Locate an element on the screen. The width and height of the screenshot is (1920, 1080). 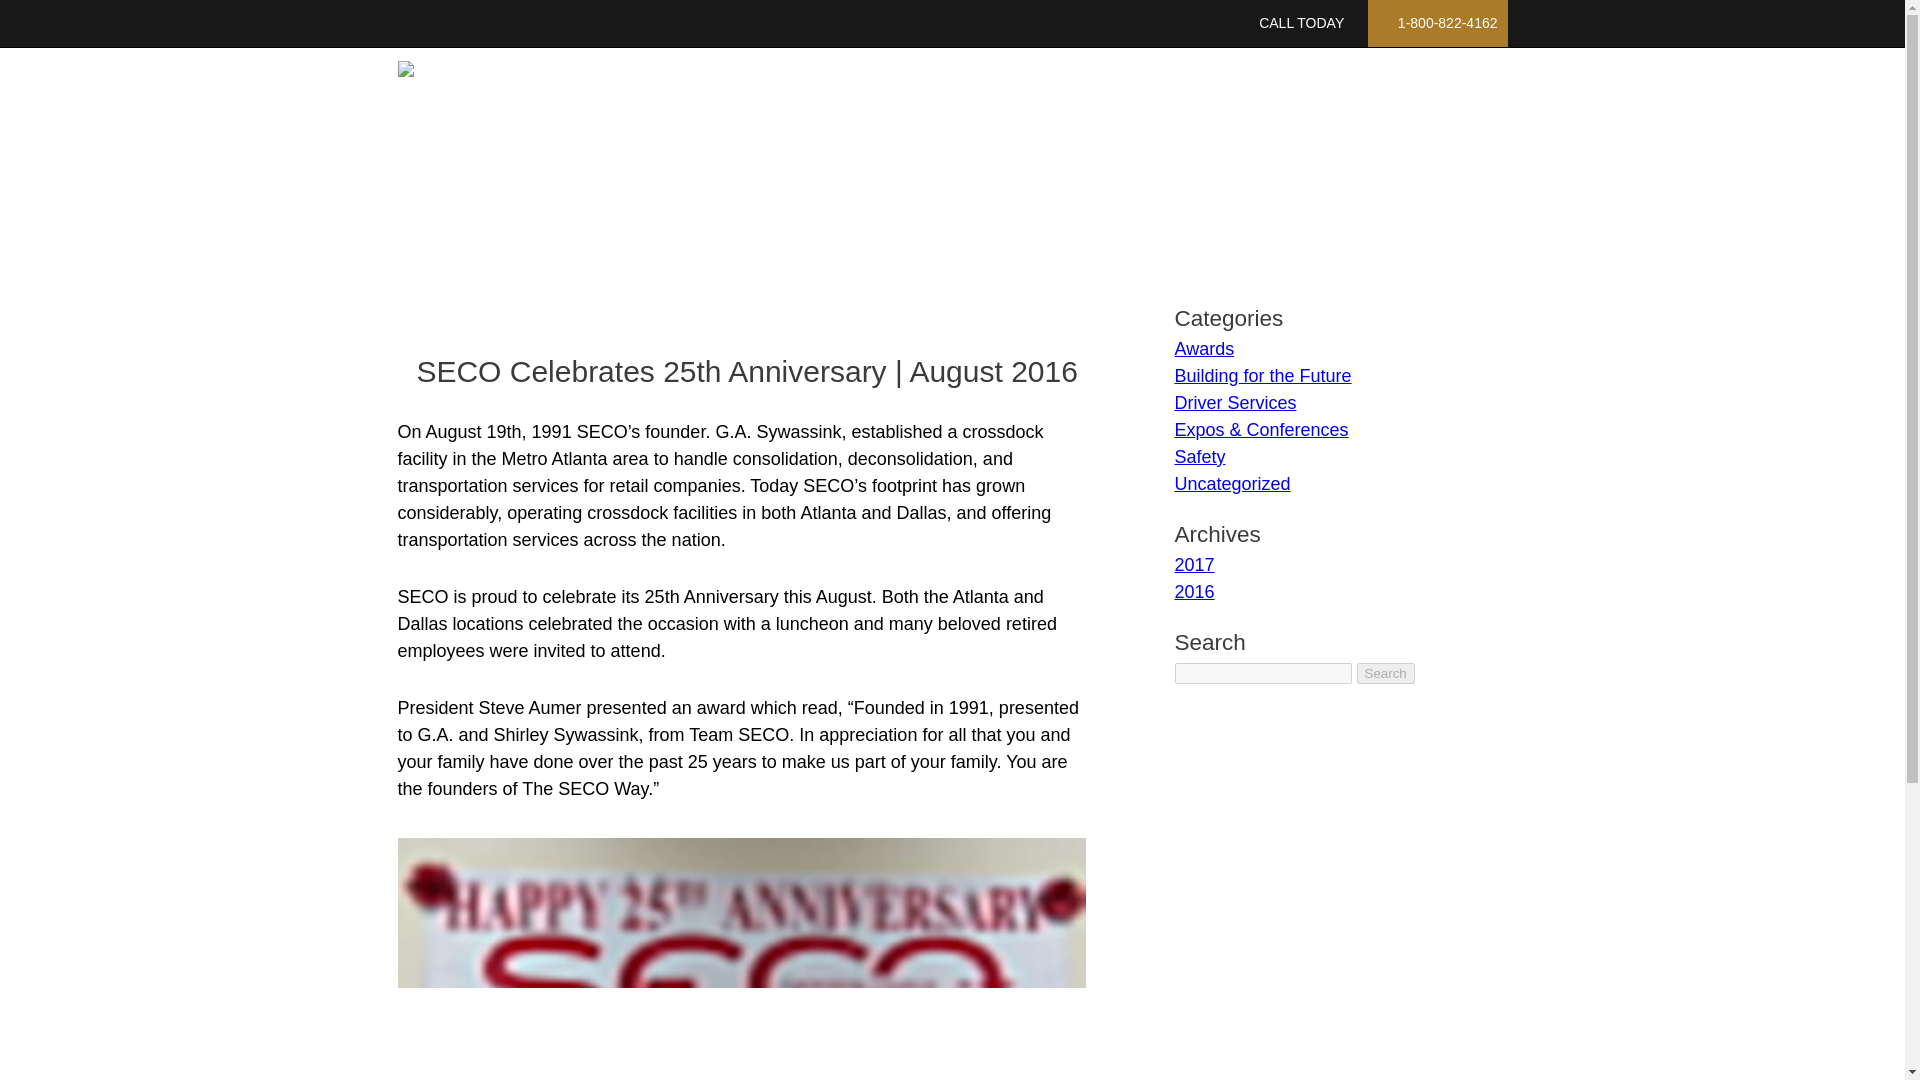
Driver Services is located at coordinates (1234, 402).